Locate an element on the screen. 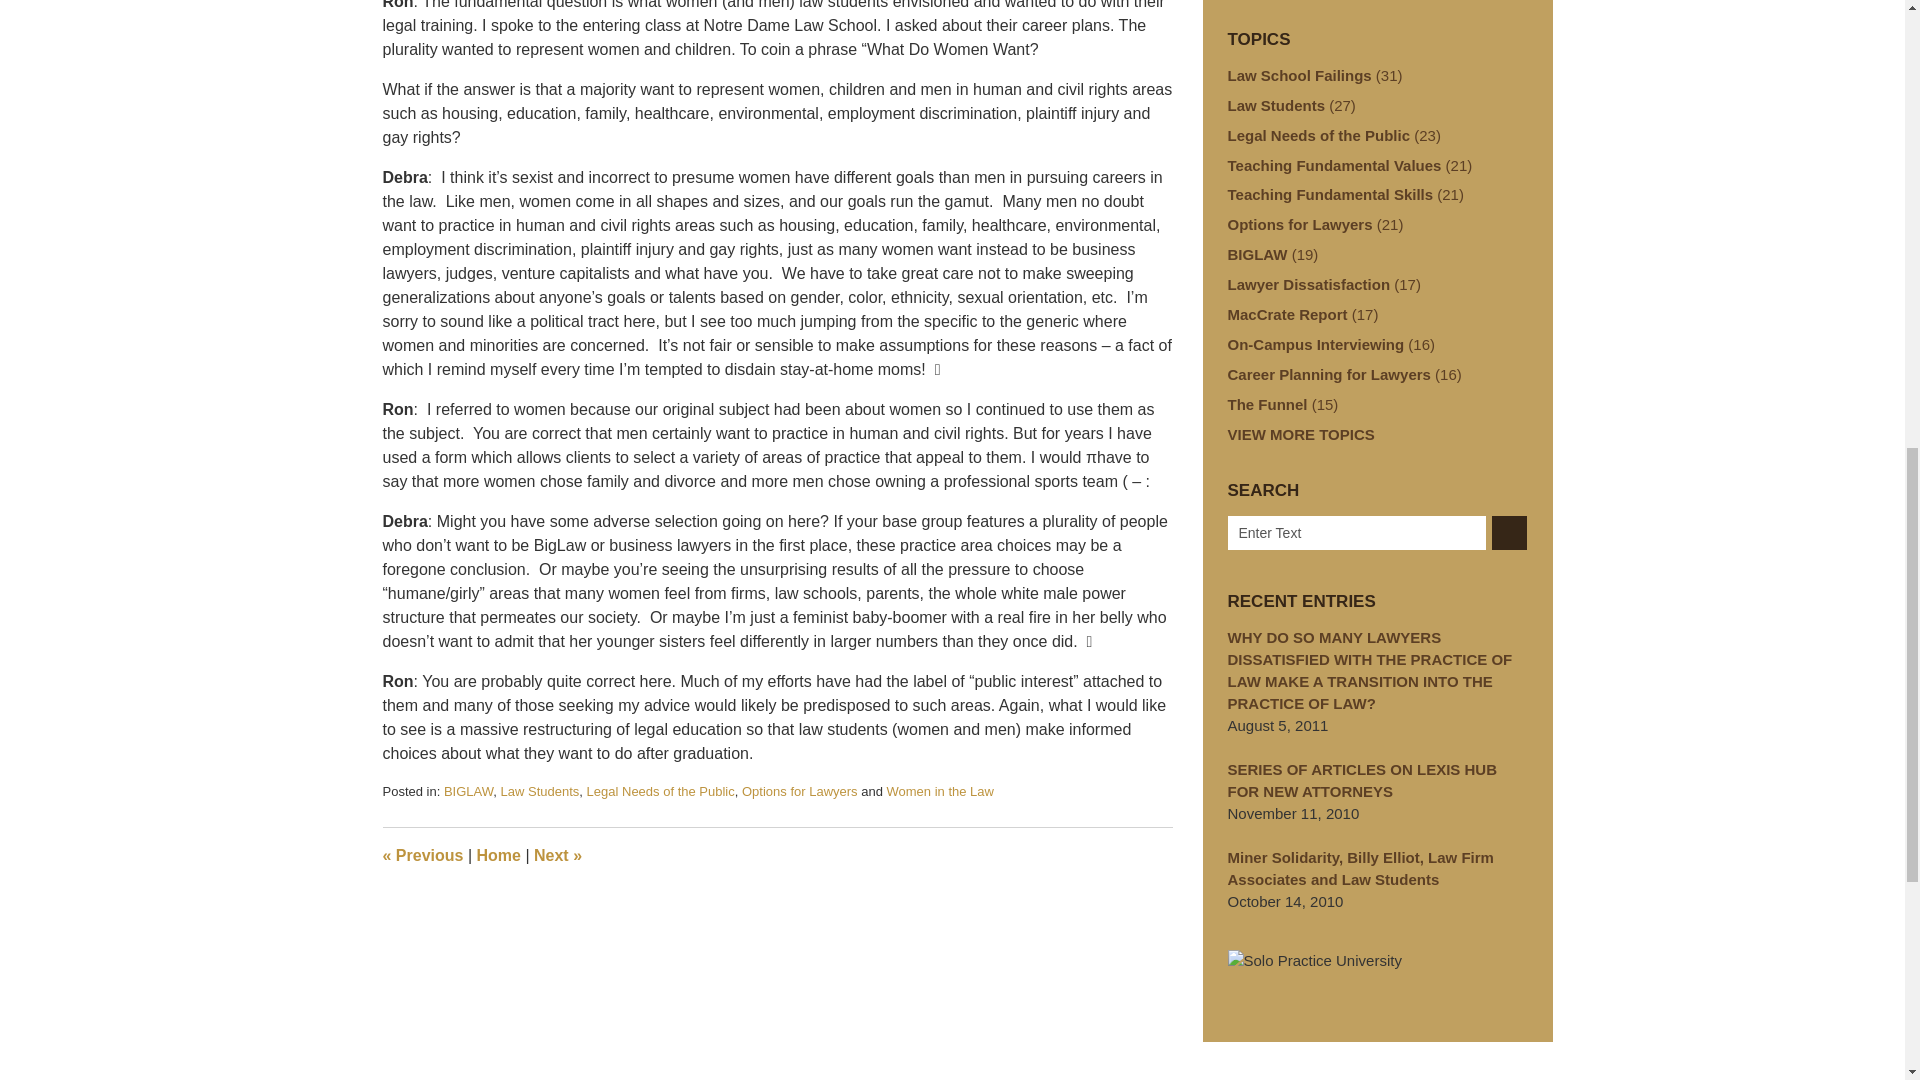 Image resolution: width=1920 pixels, height=1080 pixels. View all posts in Women in the Law is located at coordinates (938, 792).